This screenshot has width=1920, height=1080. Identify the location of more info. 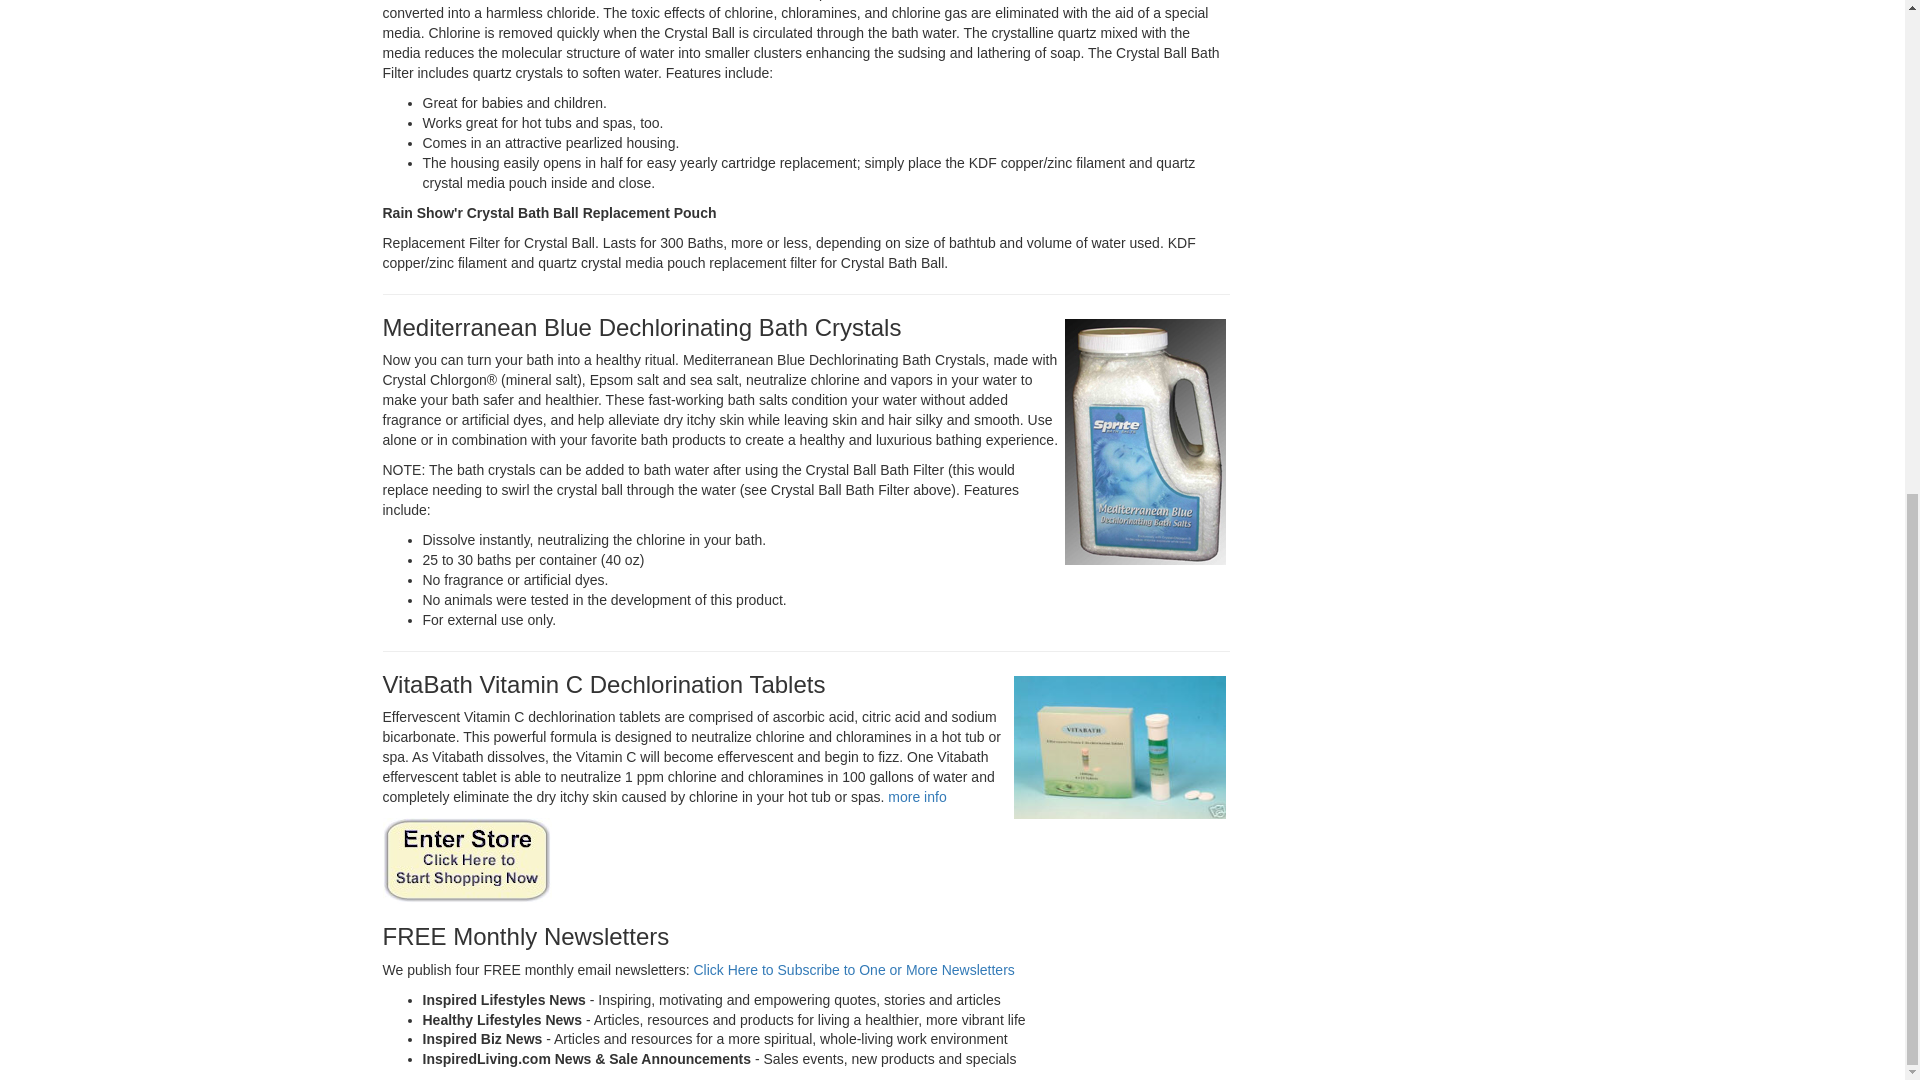
(916, 796).